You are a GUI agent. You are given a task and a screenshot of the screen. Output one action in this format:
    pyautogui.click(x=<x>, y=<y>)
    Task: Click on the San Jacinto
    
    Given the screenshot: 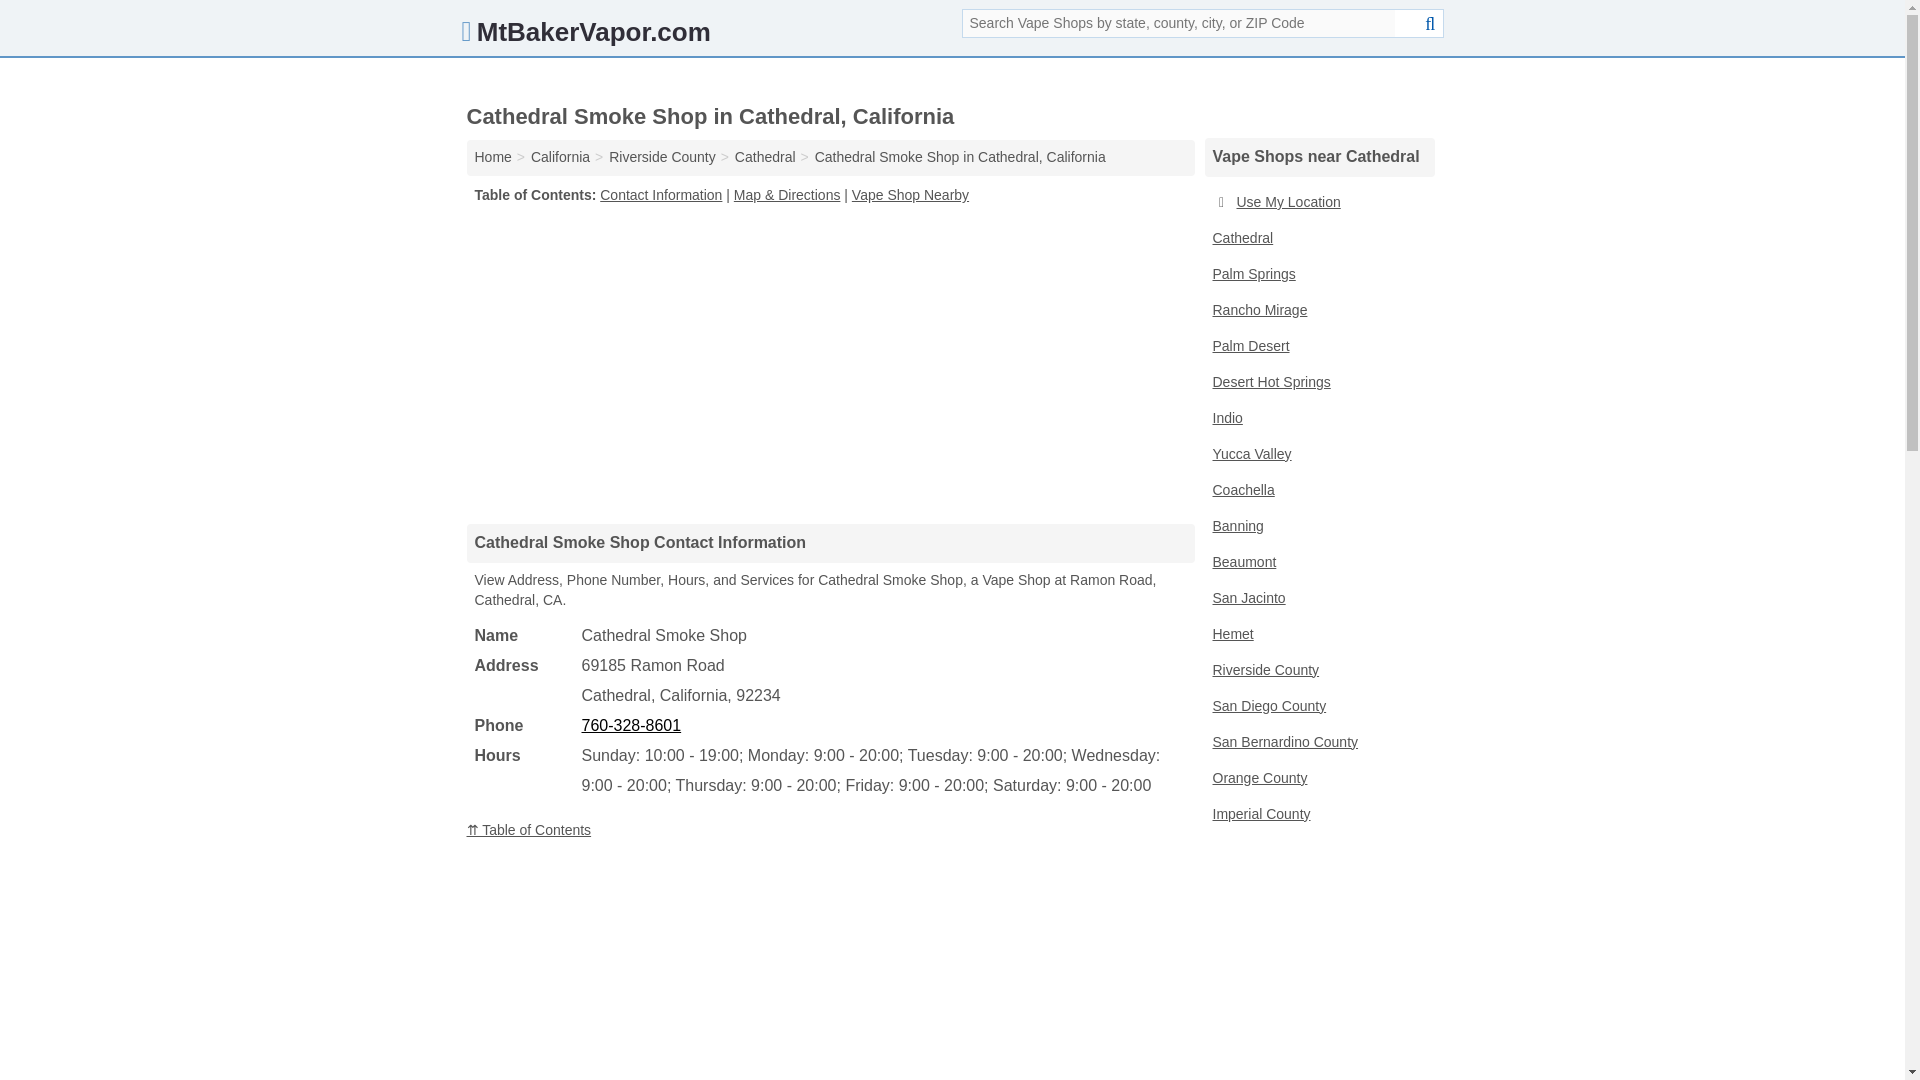 What is the action you would take?
    pyautogui.click(x=1318, y=598)
    